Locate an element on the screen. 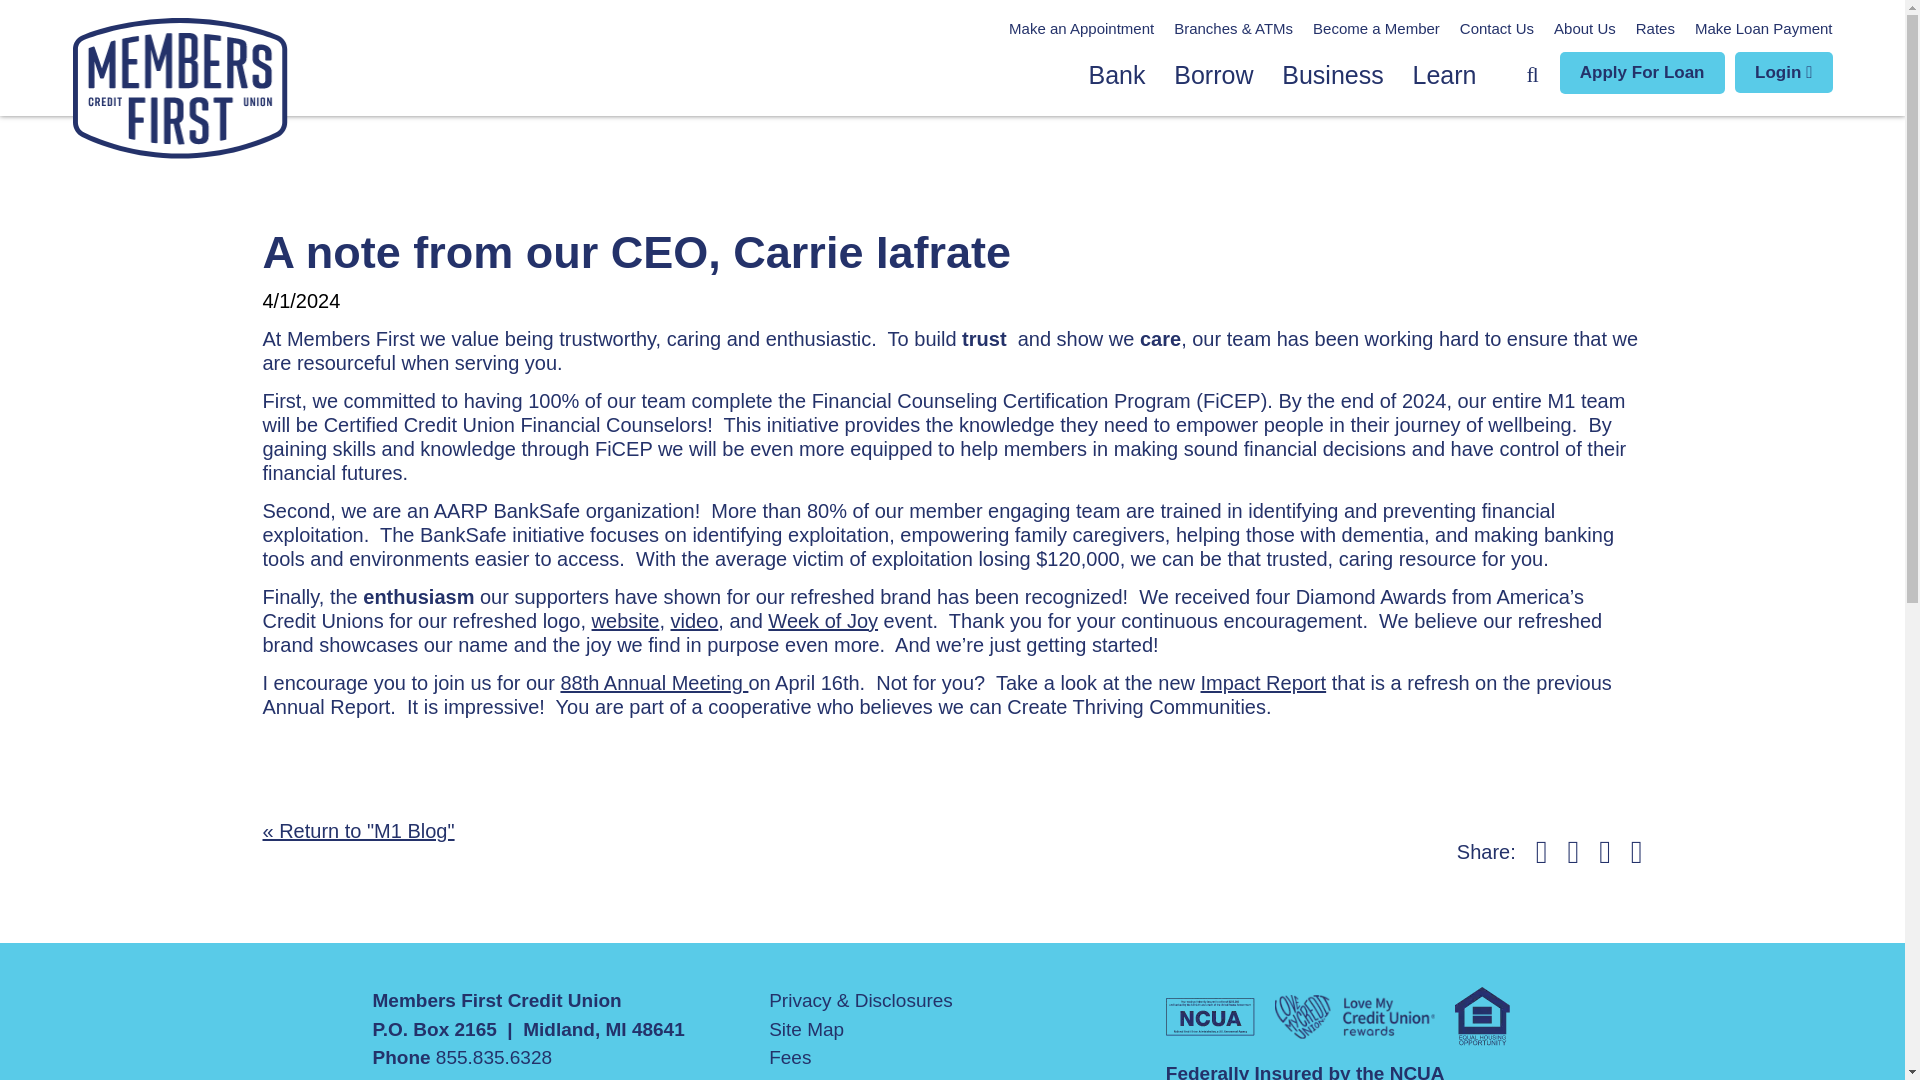 This screenshot has width=1920, height=1080. Bank is located at coordinates (1116, 75).